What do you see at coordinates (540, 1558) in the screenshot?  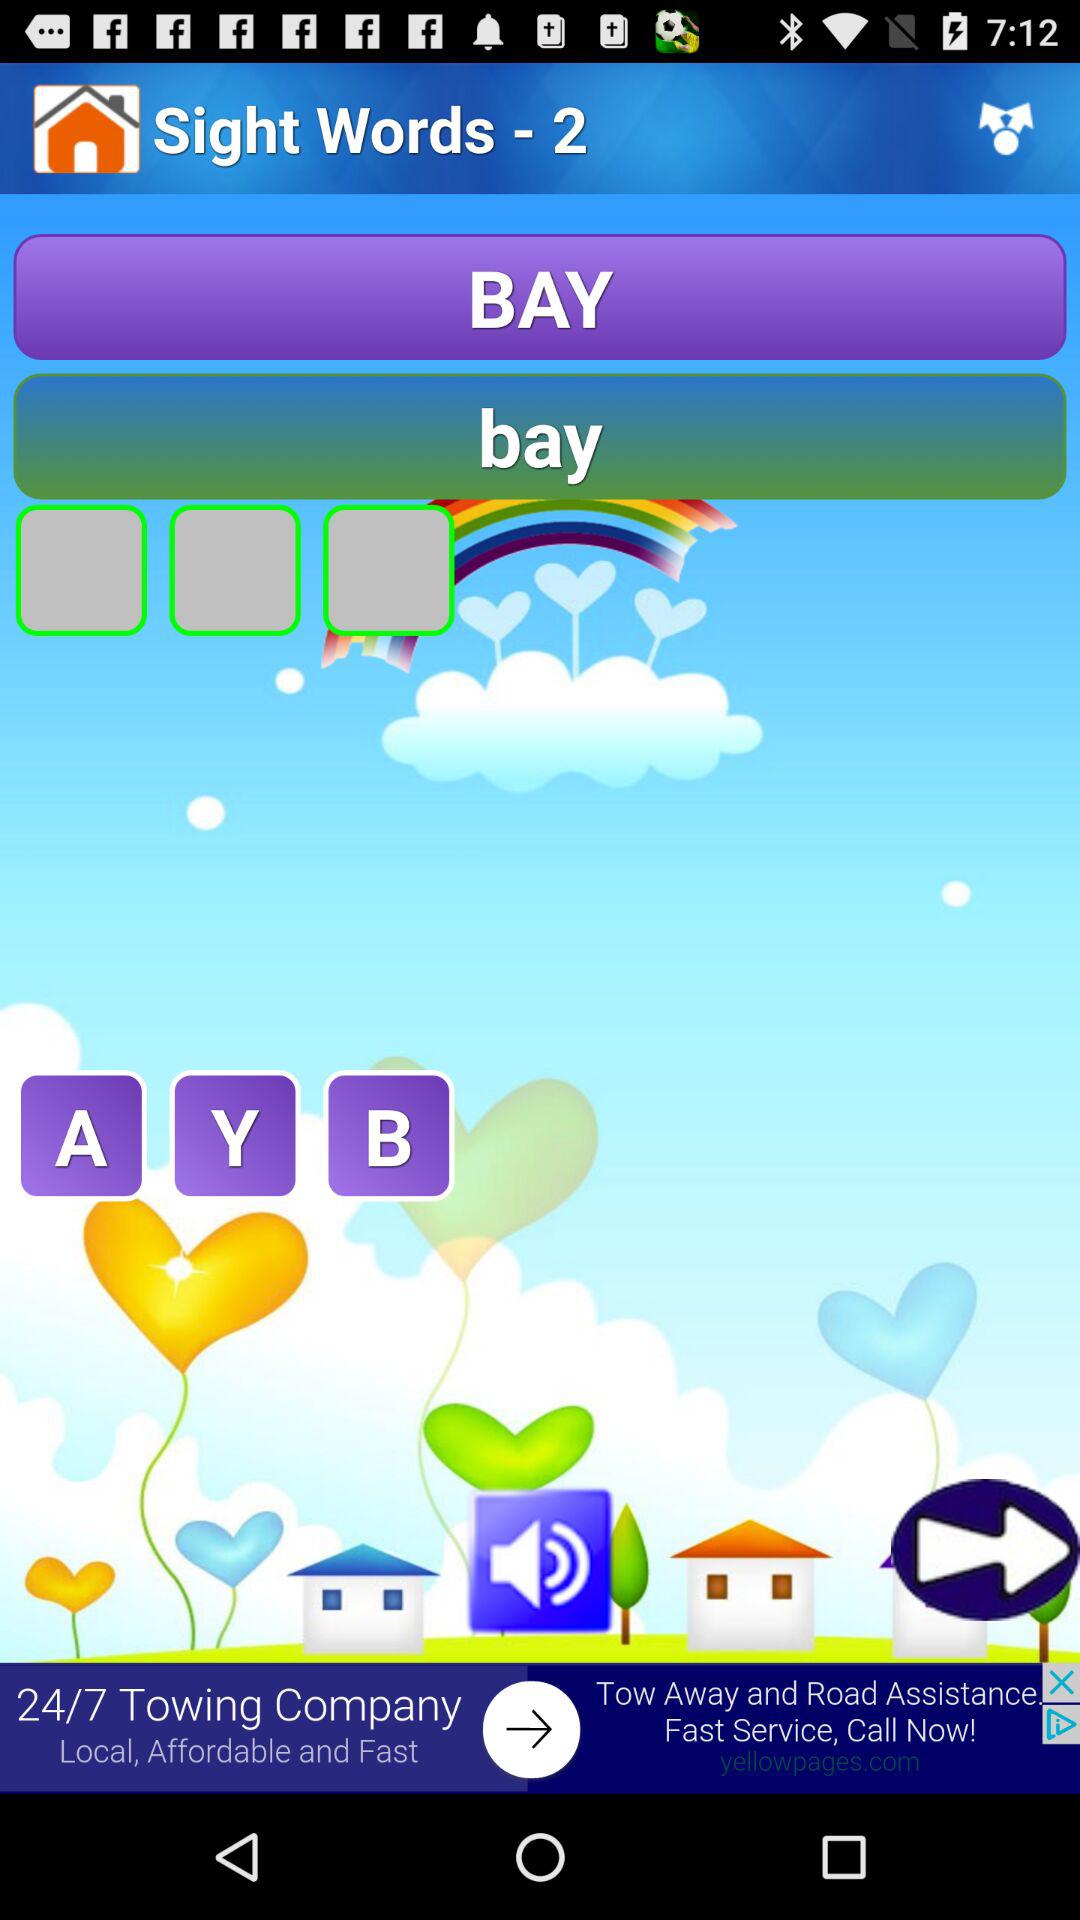 I see `play sound` at bounding box center [540, 1558].